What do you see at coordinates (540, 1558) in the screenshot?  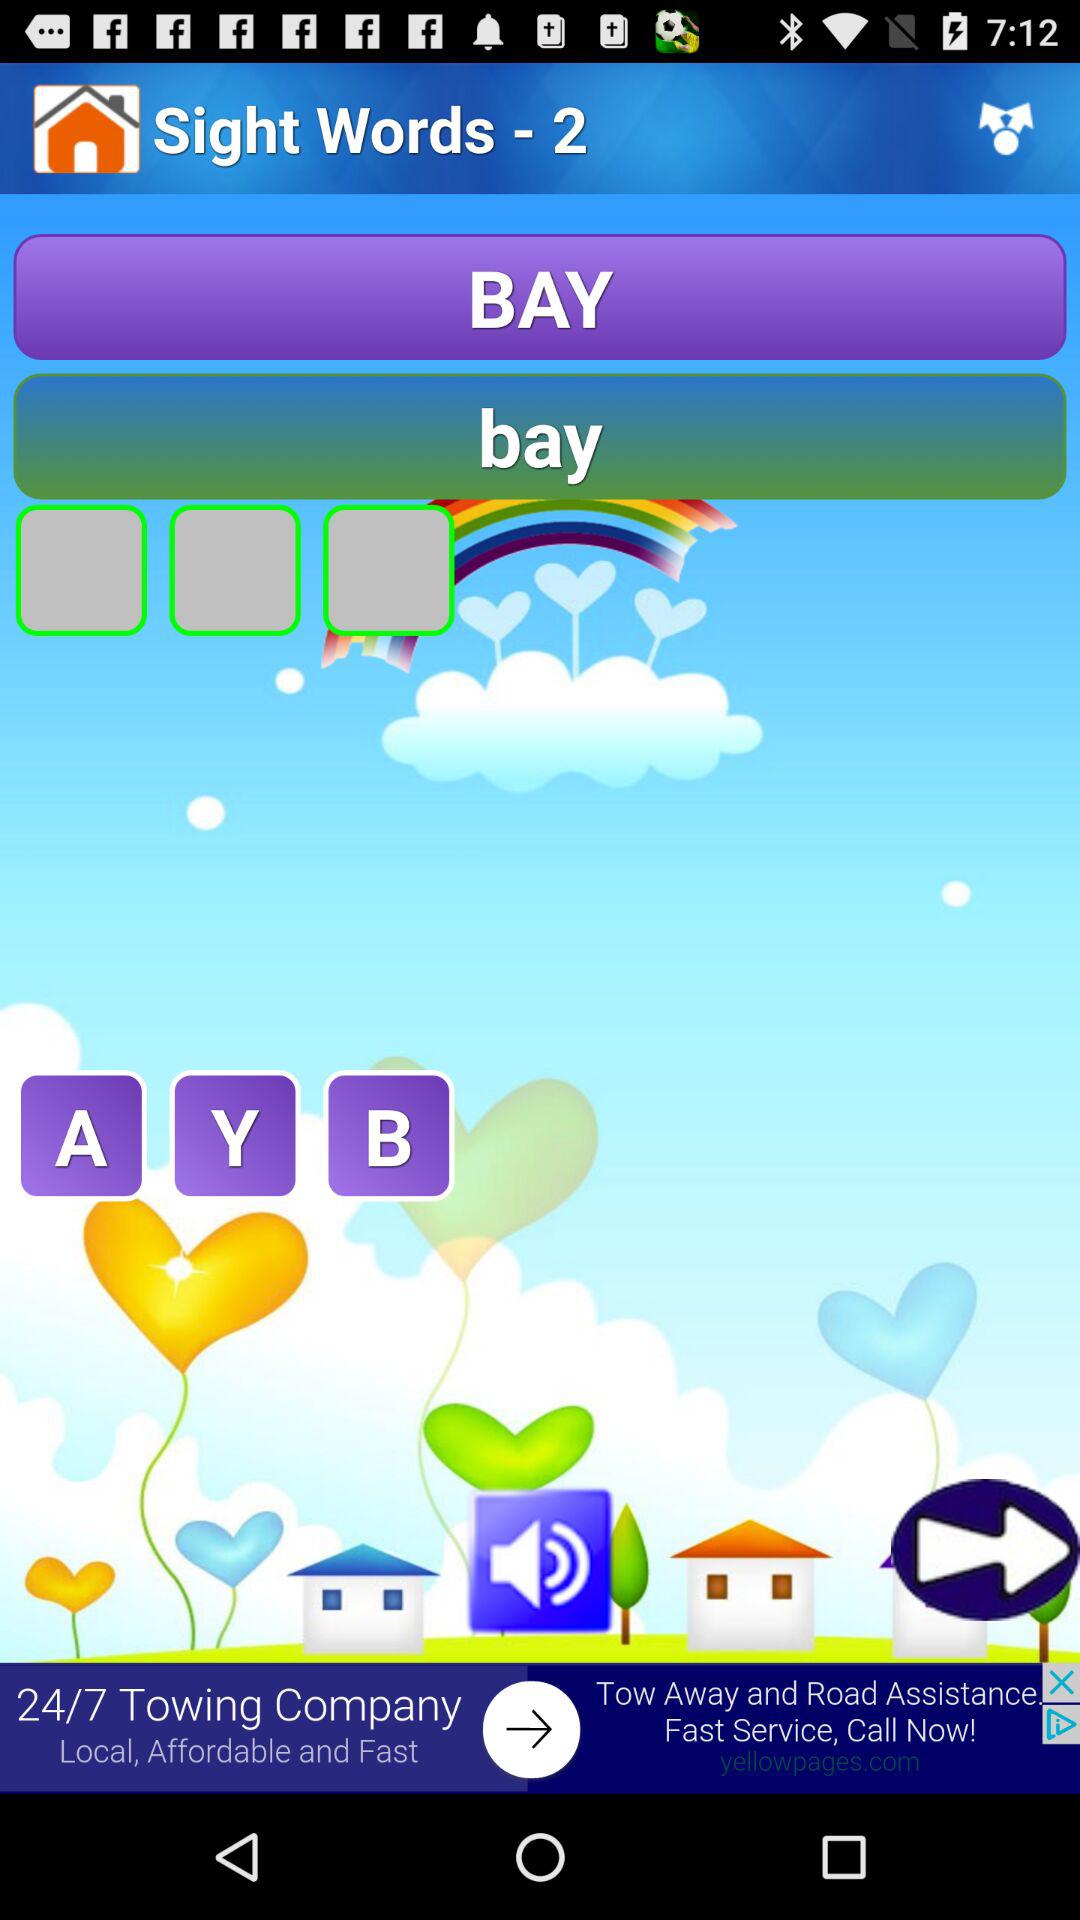 I see `play sound` at bounding box center [540, 1558].